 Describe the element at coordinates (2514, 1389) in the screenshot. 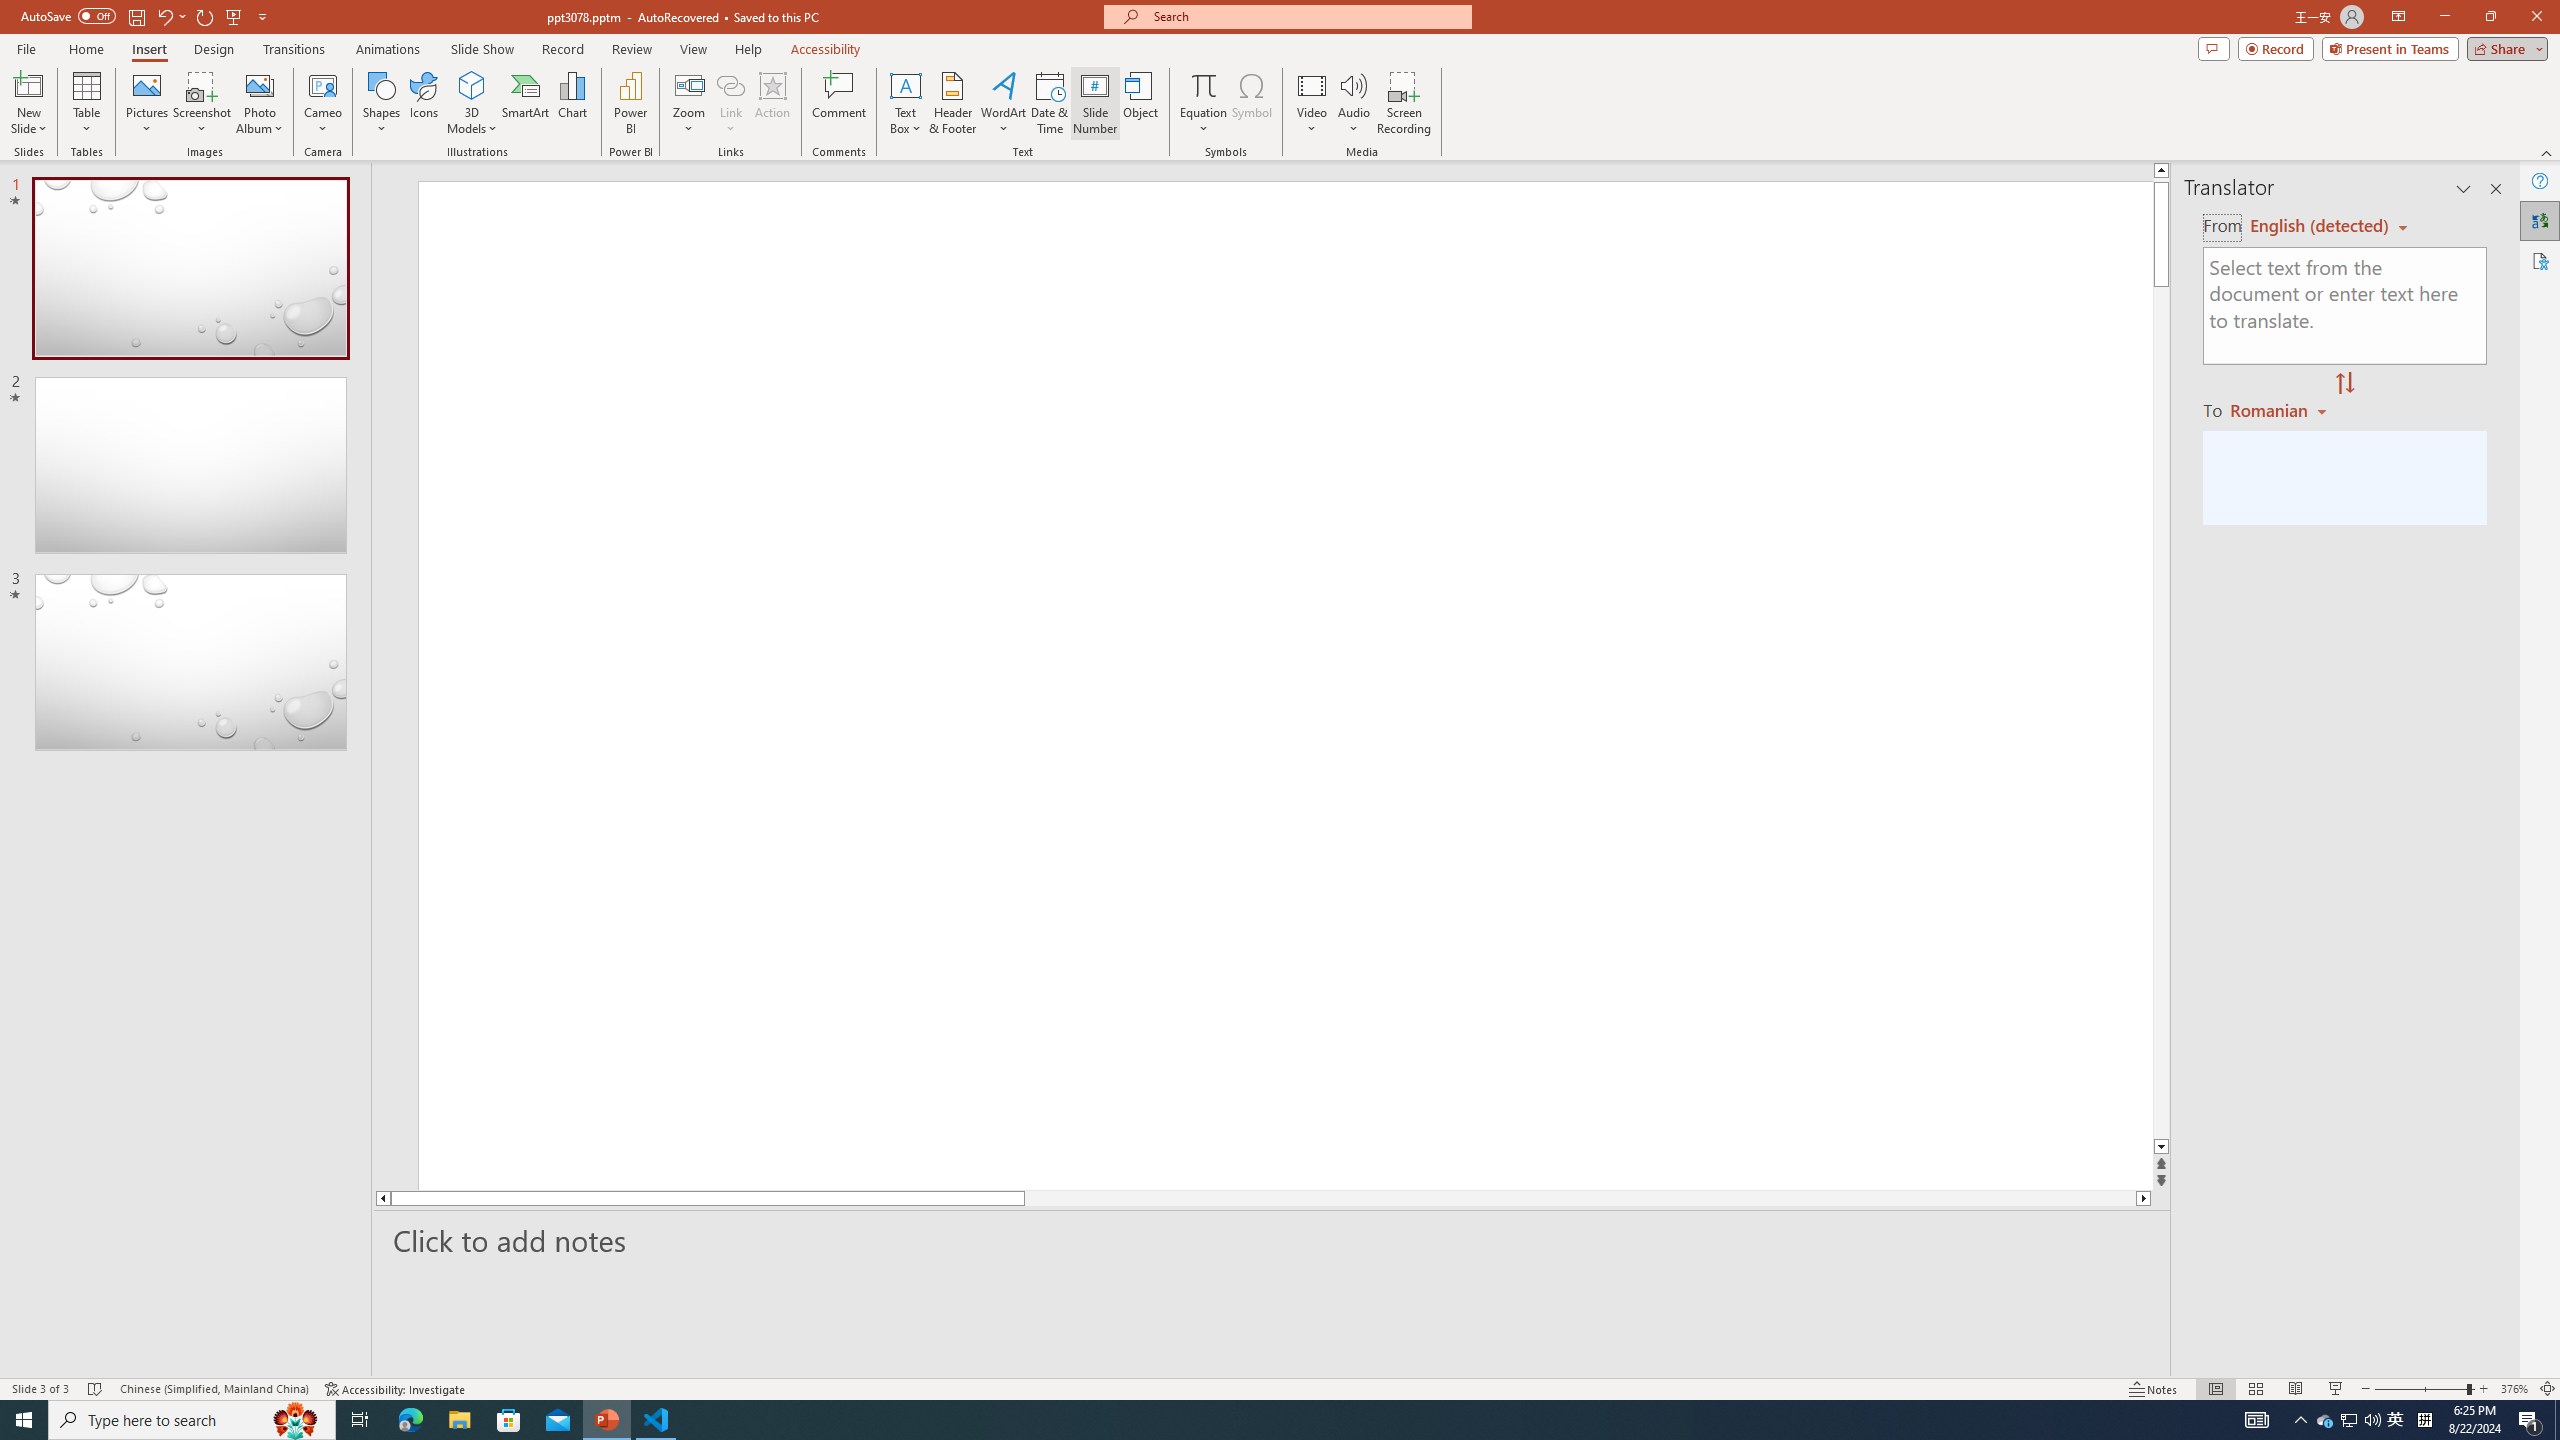

I see `Zoom 376%` at that location.